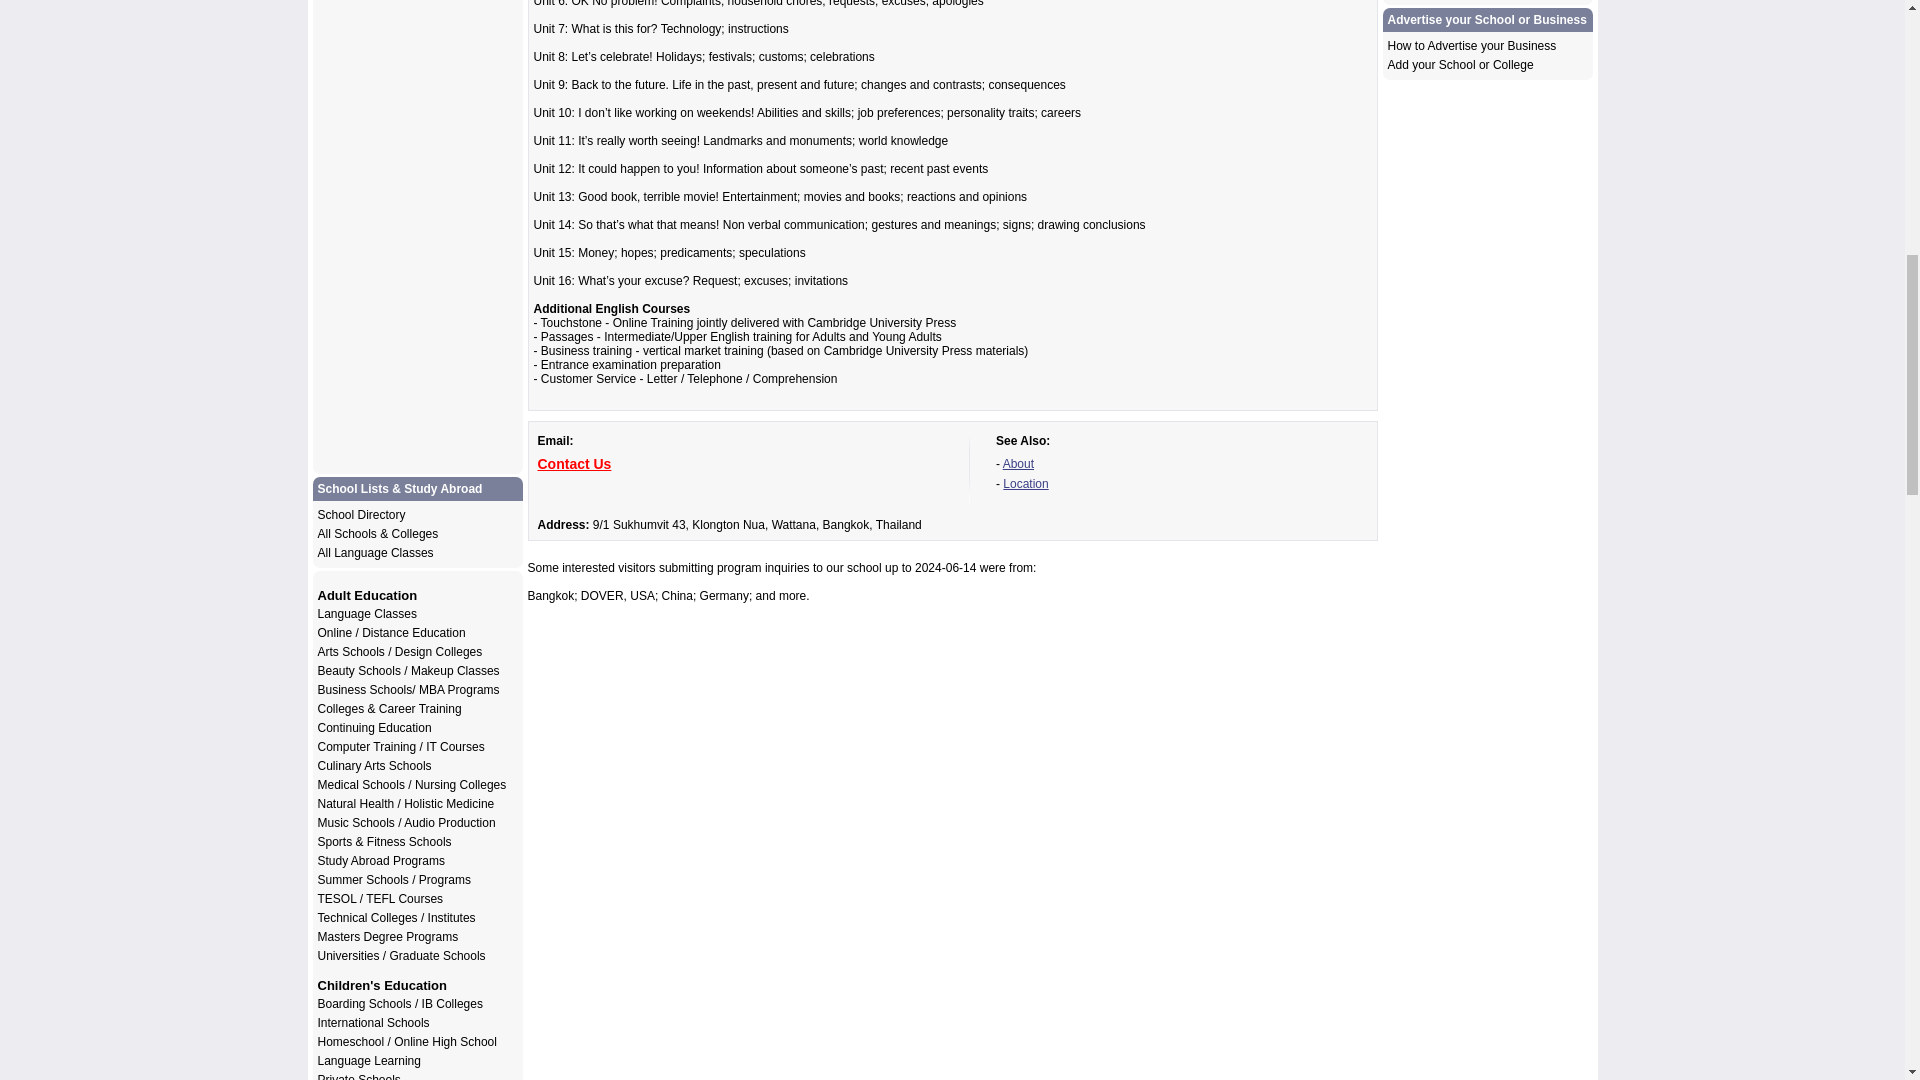  I want to click on Location, so click(1025, 484).